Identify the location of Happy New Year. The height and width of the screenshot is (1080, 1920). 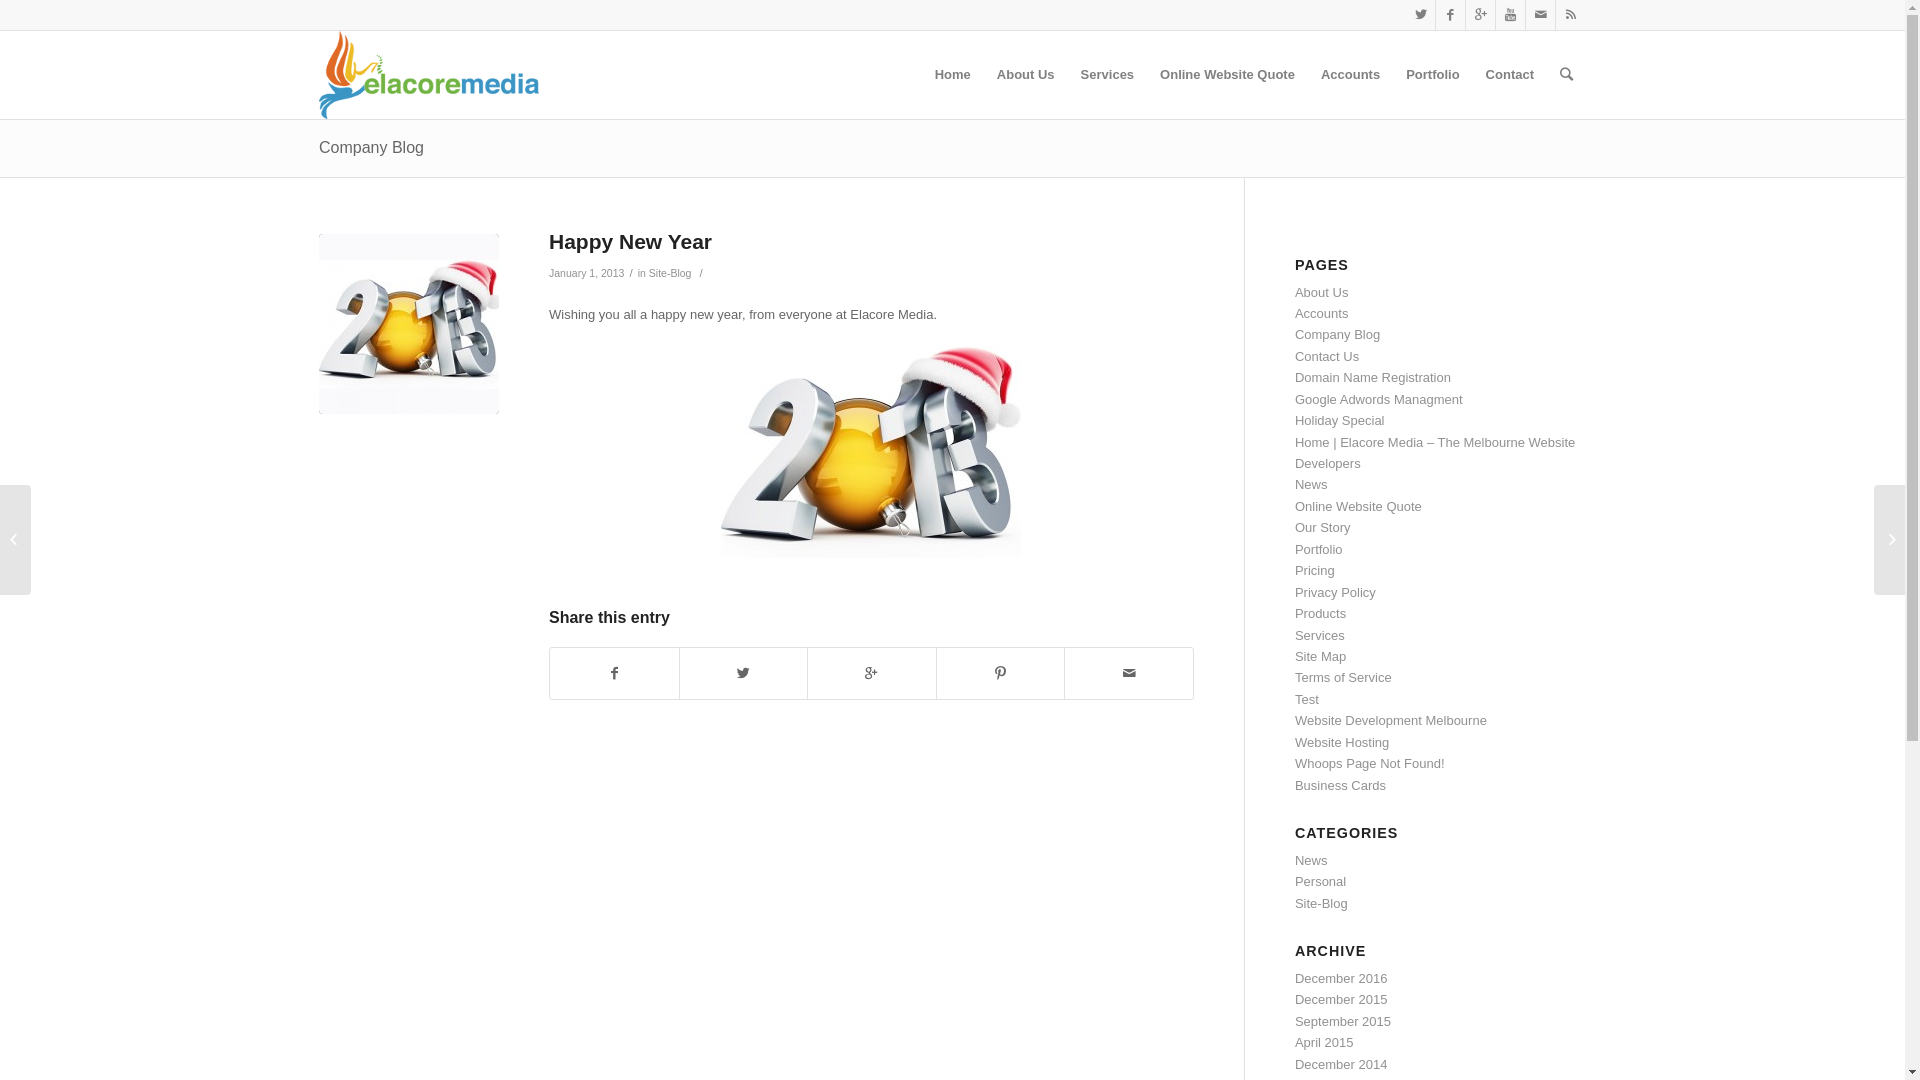
(409, 324).